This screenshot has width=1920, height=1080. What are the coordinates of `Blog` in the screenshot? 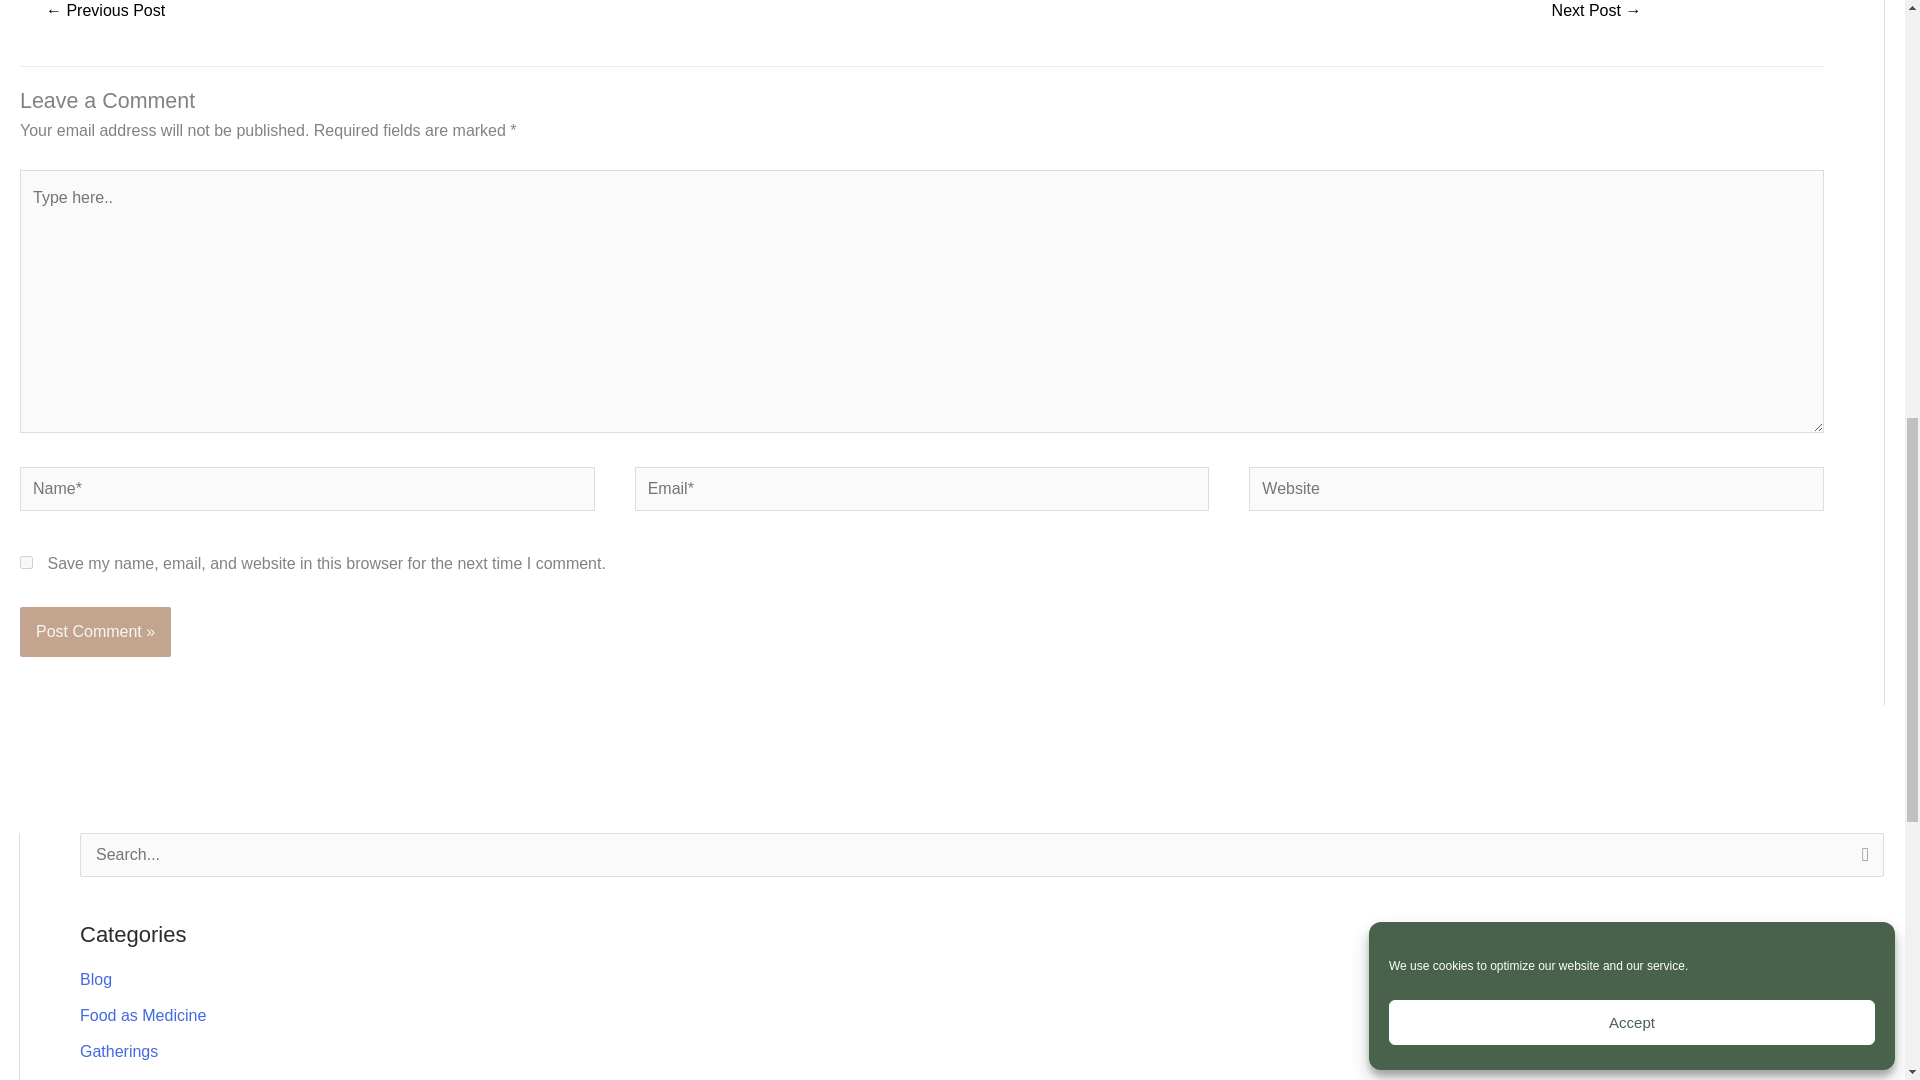 It's located at (96, 979).